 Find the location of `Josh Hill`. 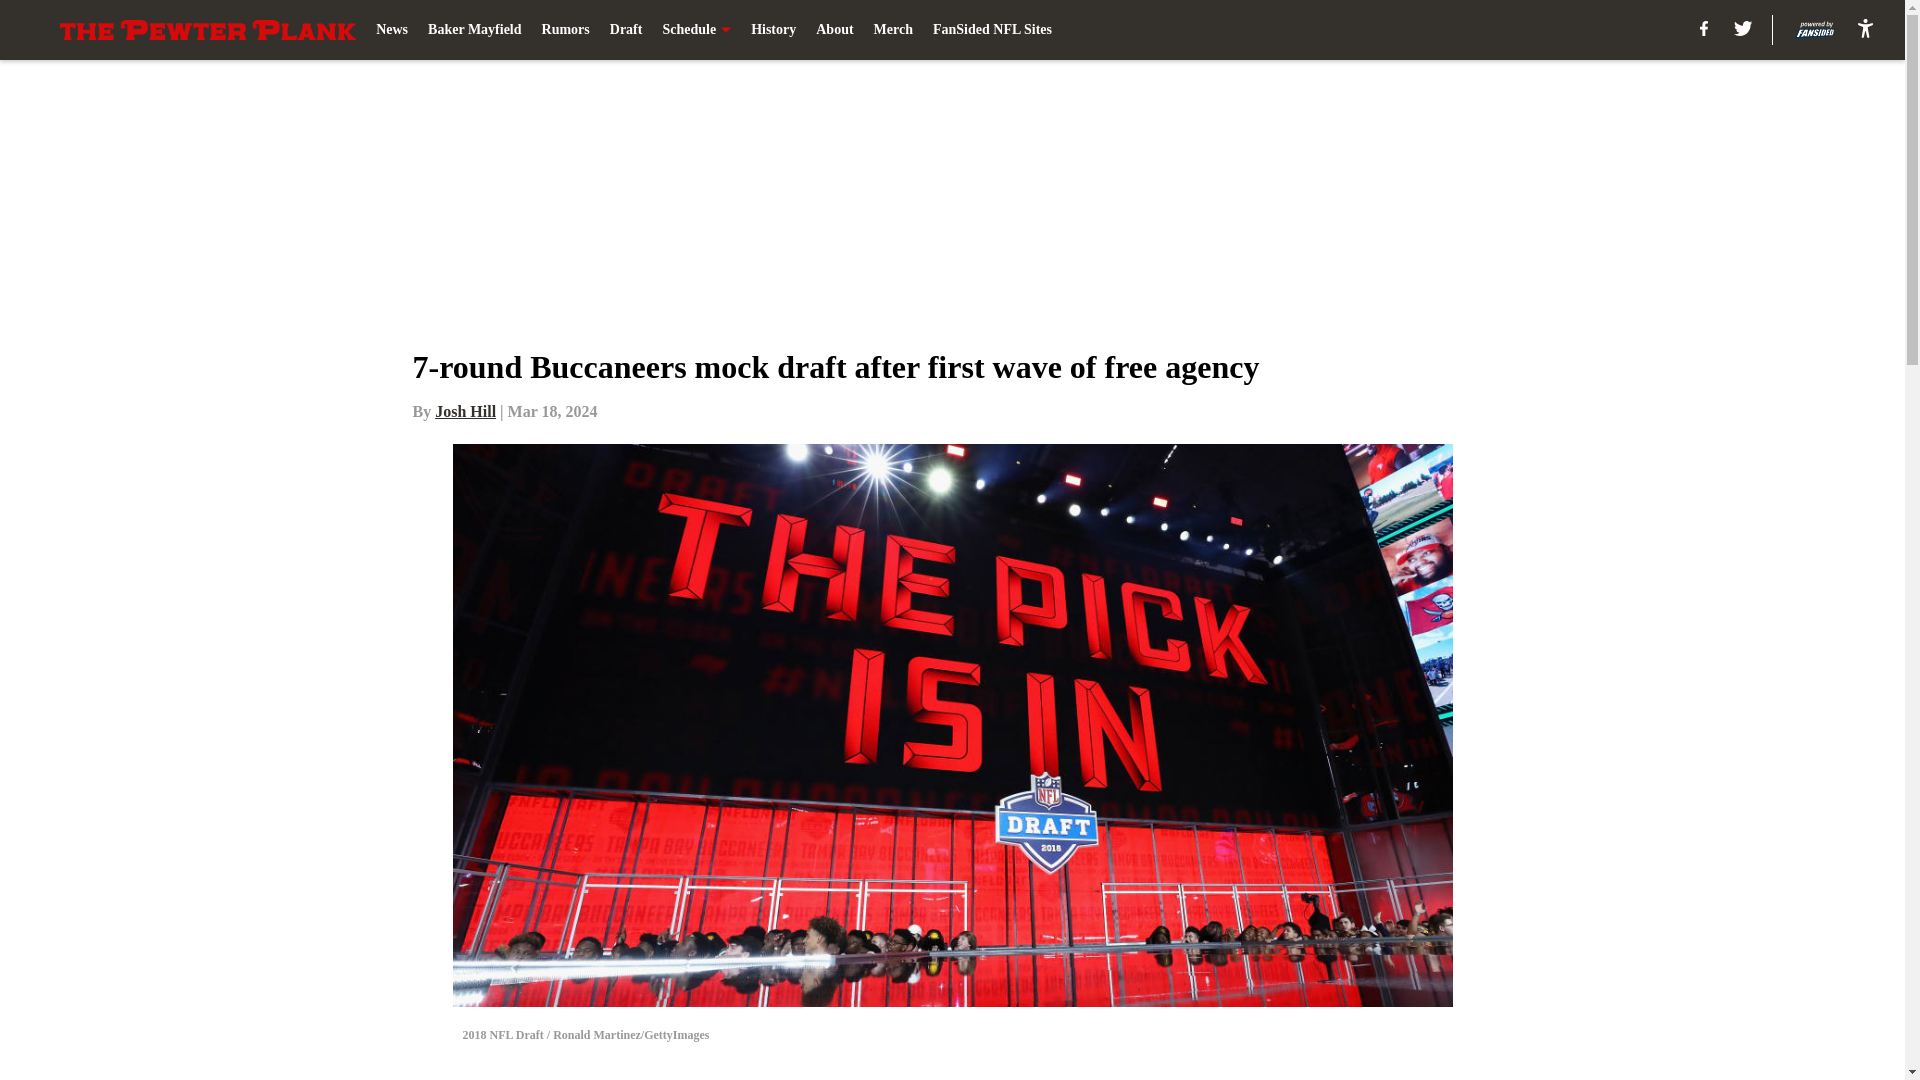

Josh Hill is located at coordinates (465, 411).